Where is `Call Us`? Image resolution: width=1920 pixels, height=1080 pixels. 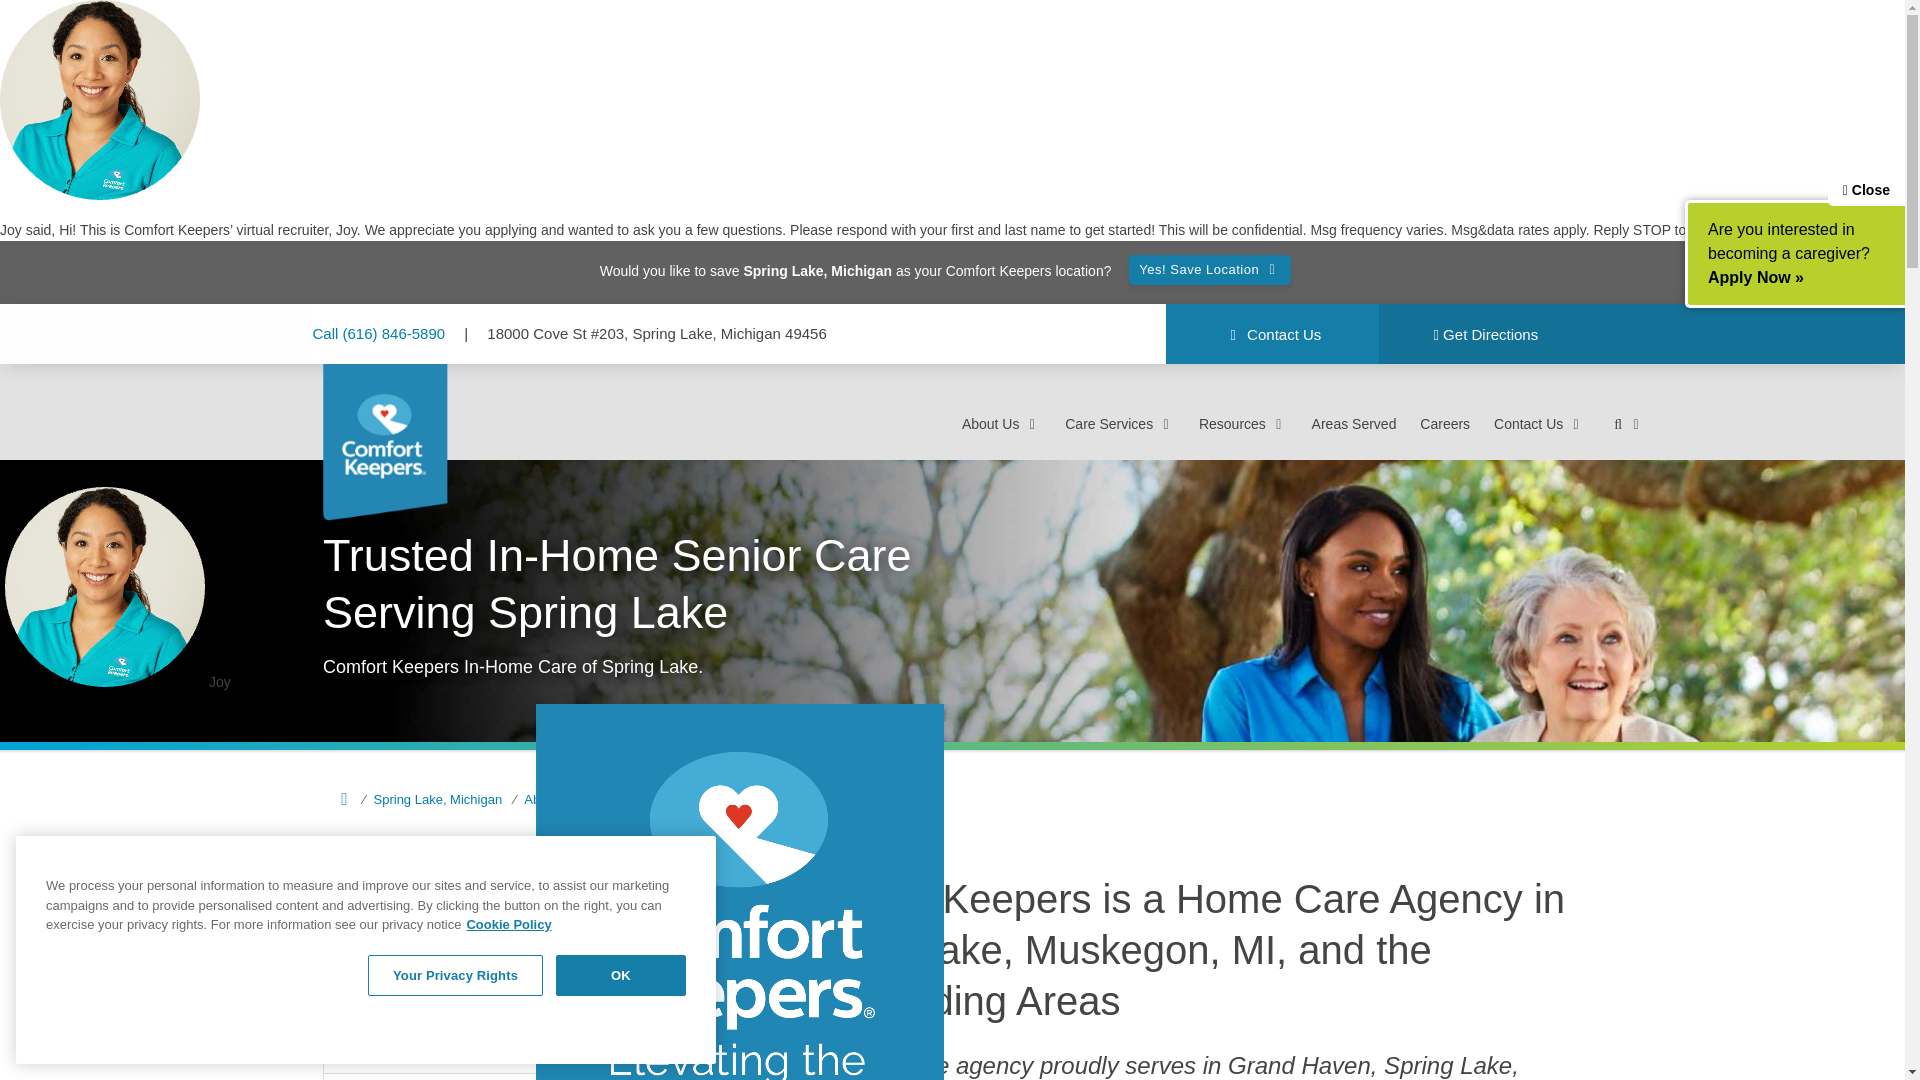 Call Us is located at coordinates (380, 332).